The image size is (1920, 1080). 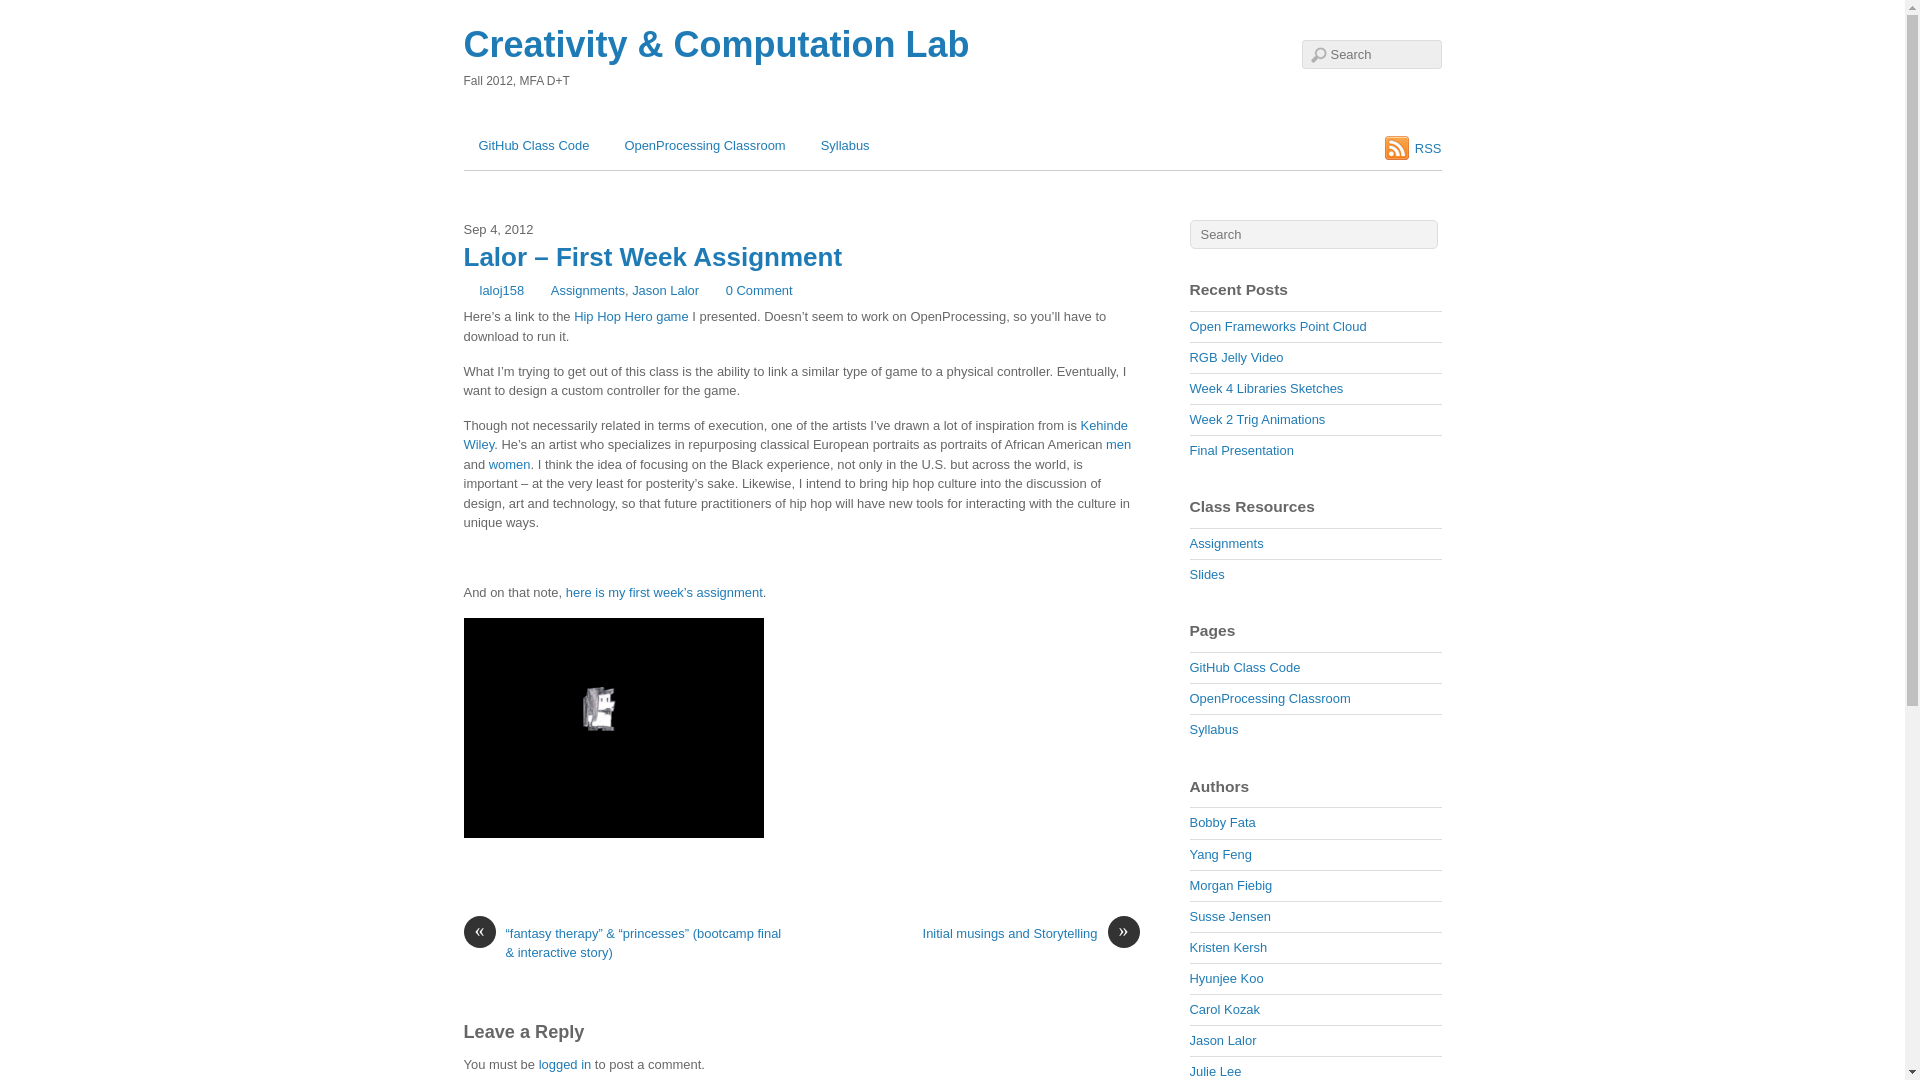 What do you see at coordinates (588, 290) in the screenshot?
I see `Assignments` at bounding box center [588, 290].